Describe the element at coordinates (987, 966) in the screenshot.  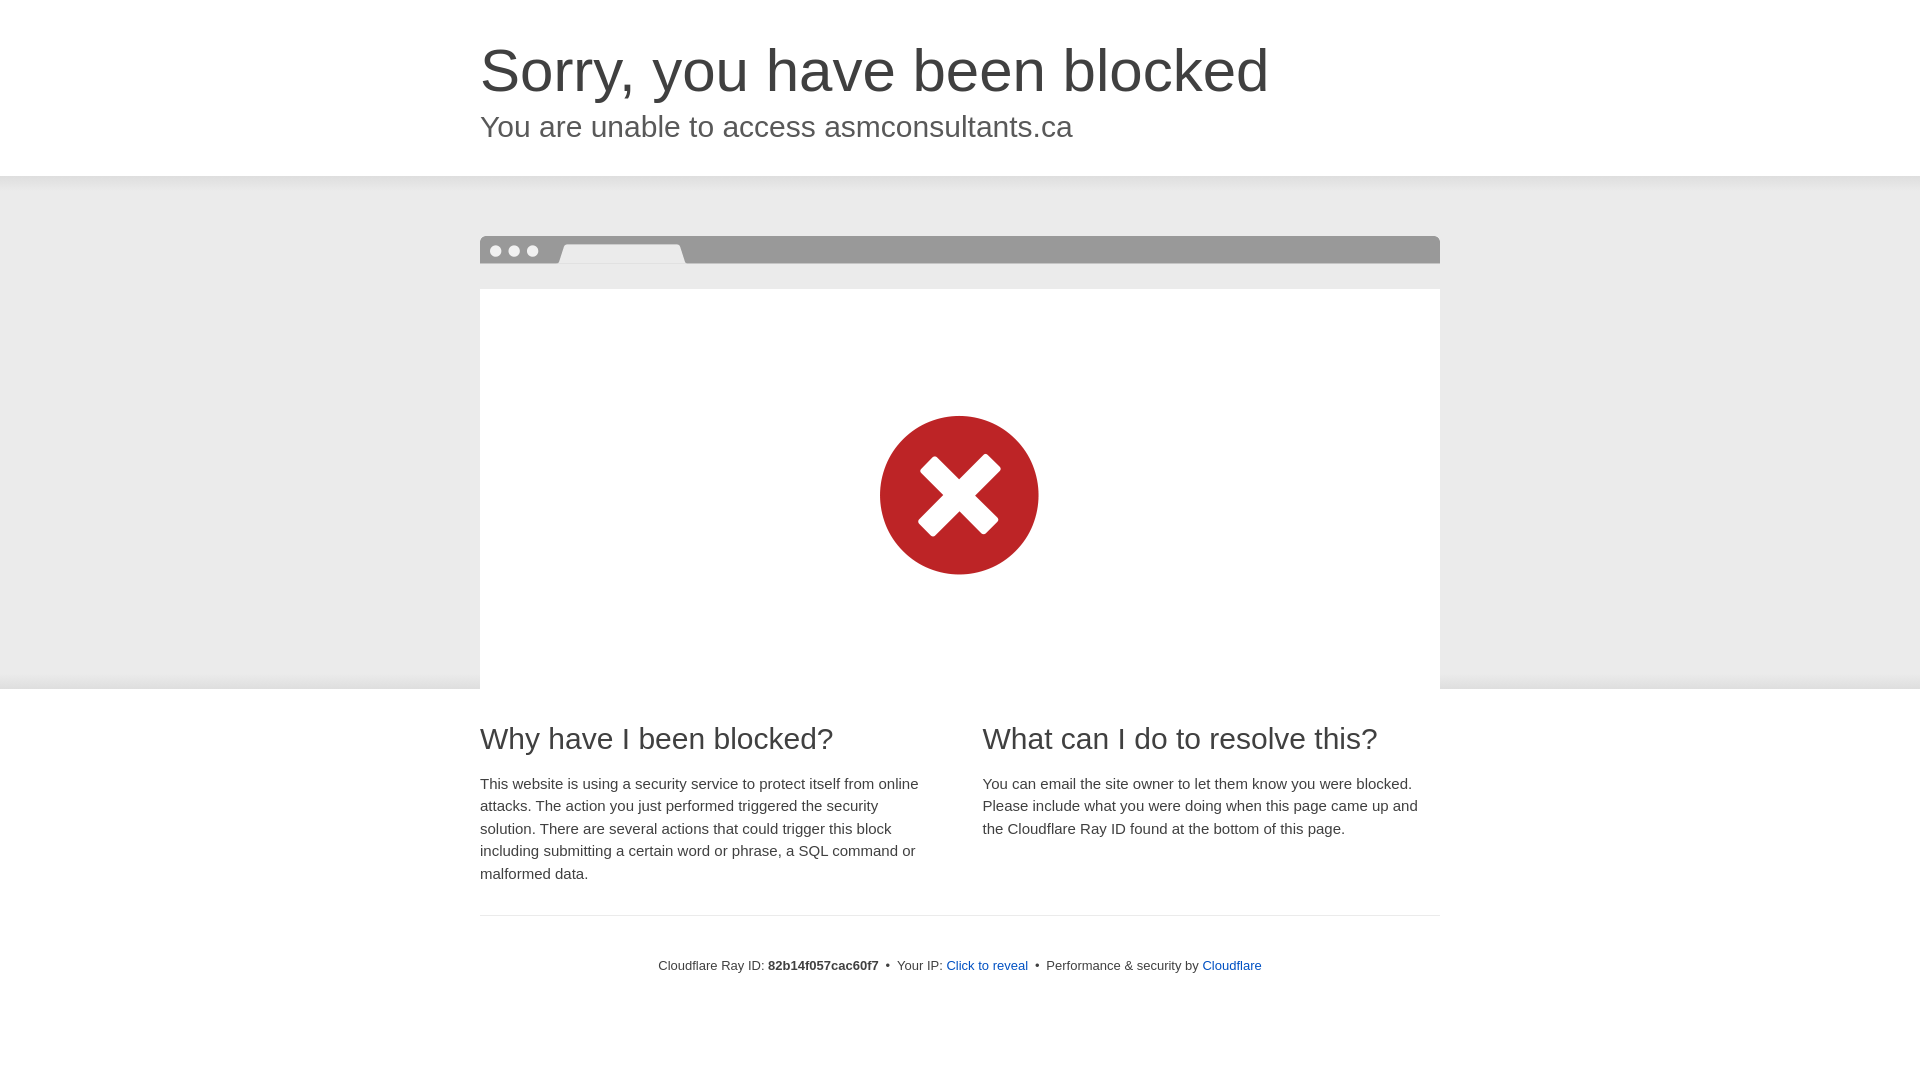
I see `Click to reveal` at that location.